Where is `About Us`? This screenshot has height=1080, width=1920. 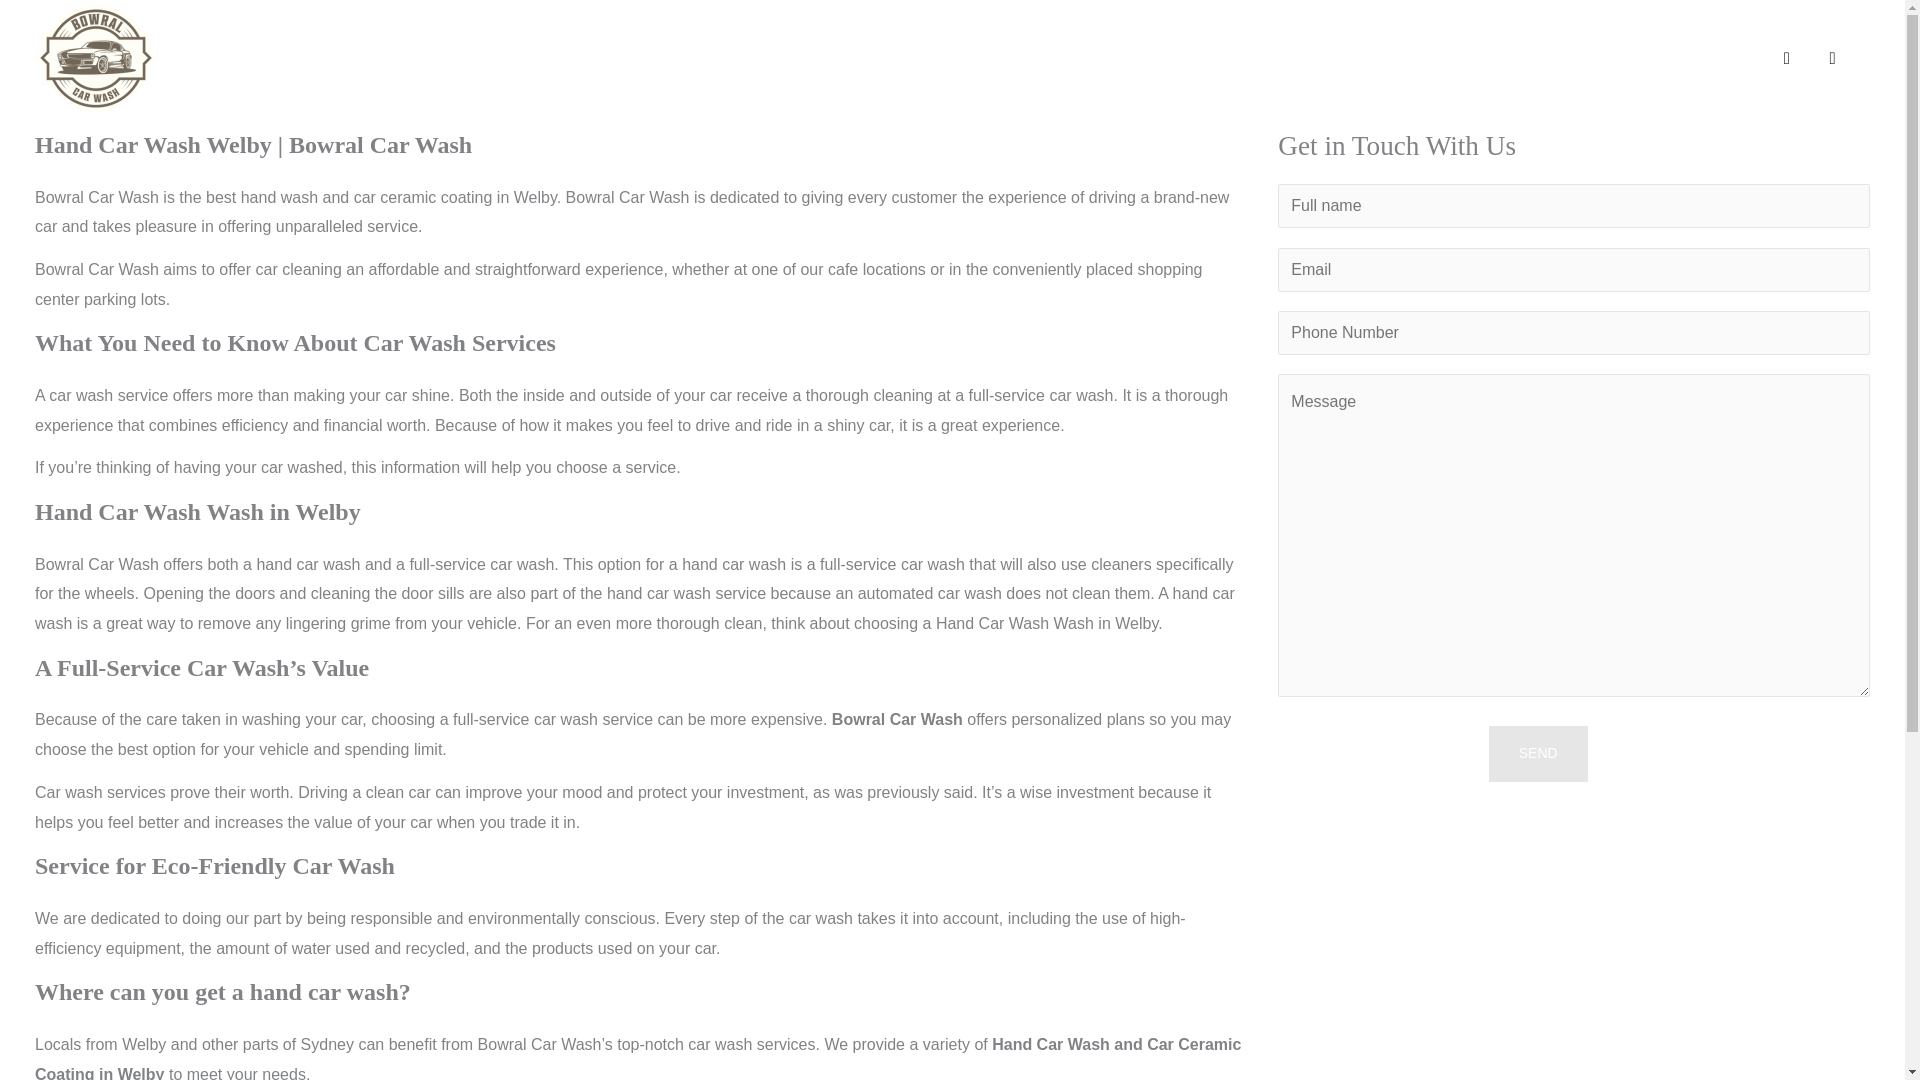 About Us is located at coordinates (904, 58).